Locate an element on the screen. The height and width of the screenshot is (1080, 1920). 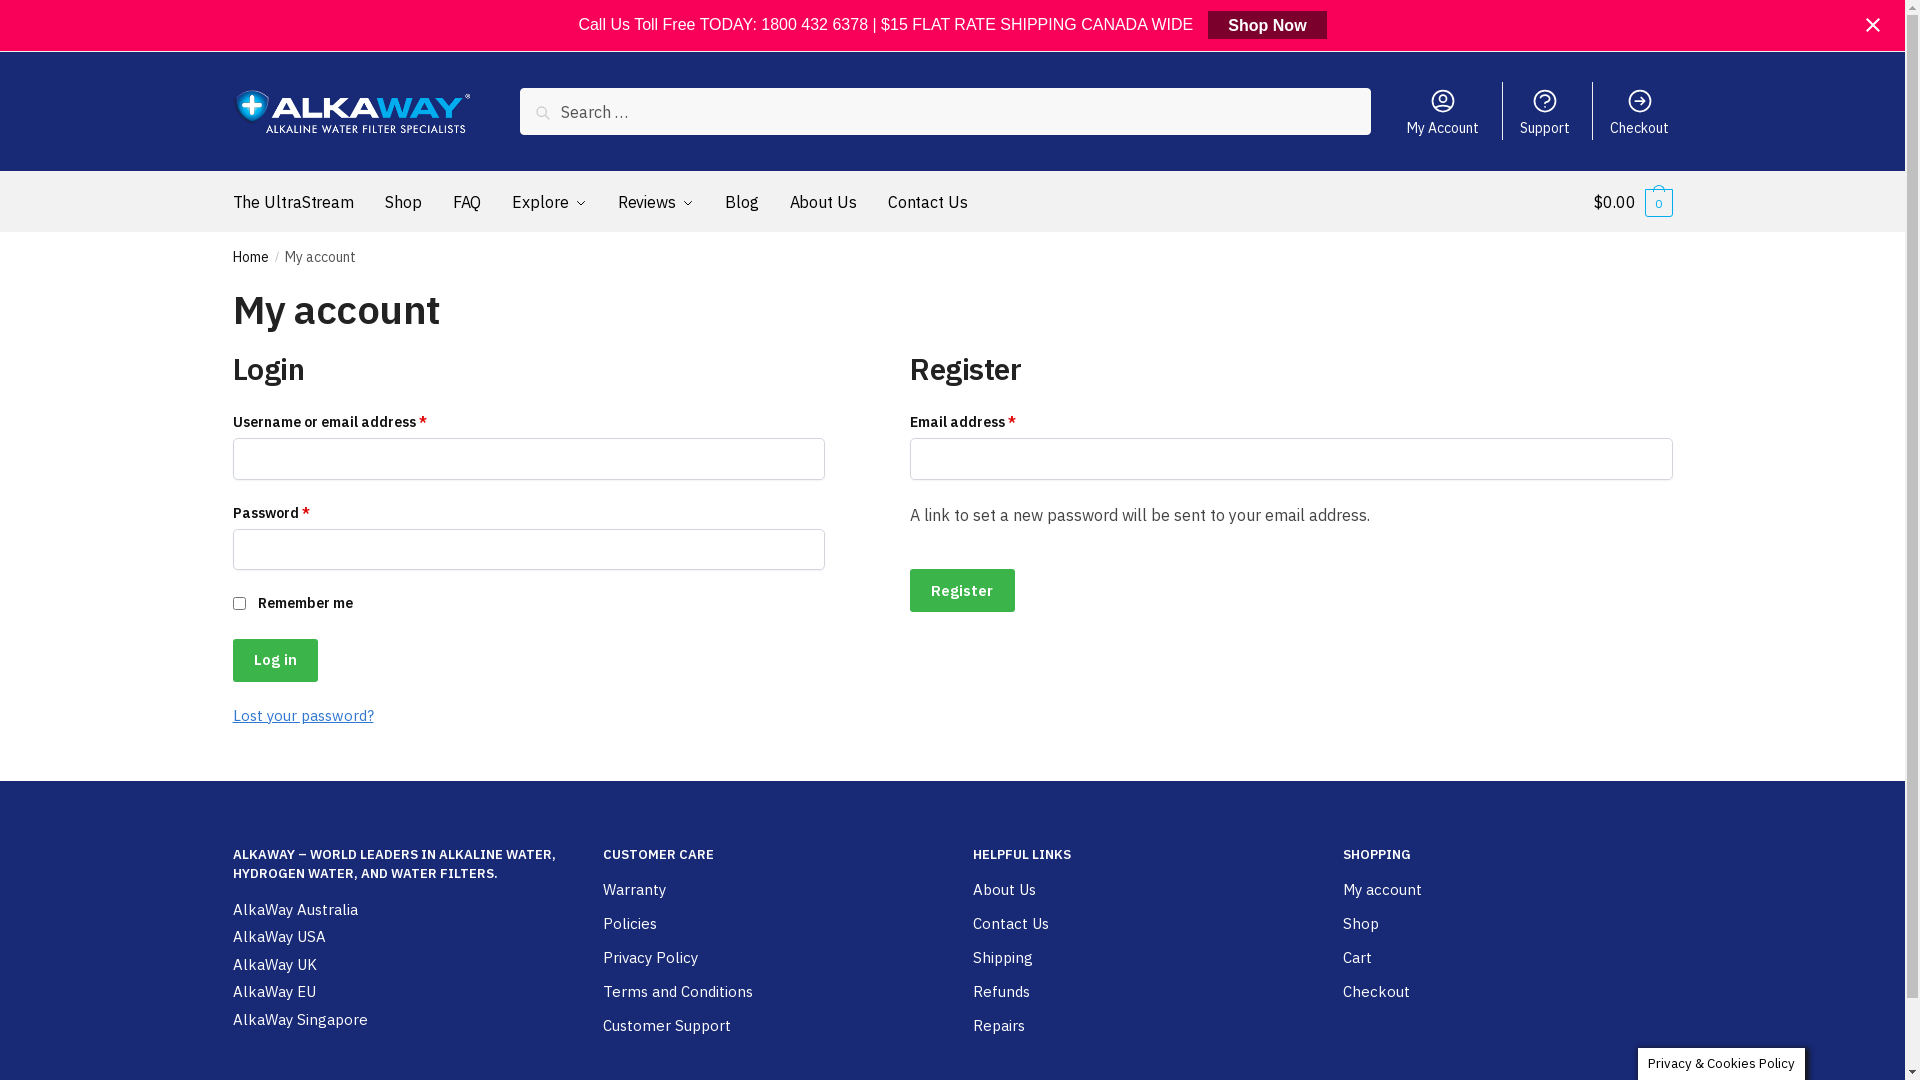
Log in is located at coordinates (274, 660).